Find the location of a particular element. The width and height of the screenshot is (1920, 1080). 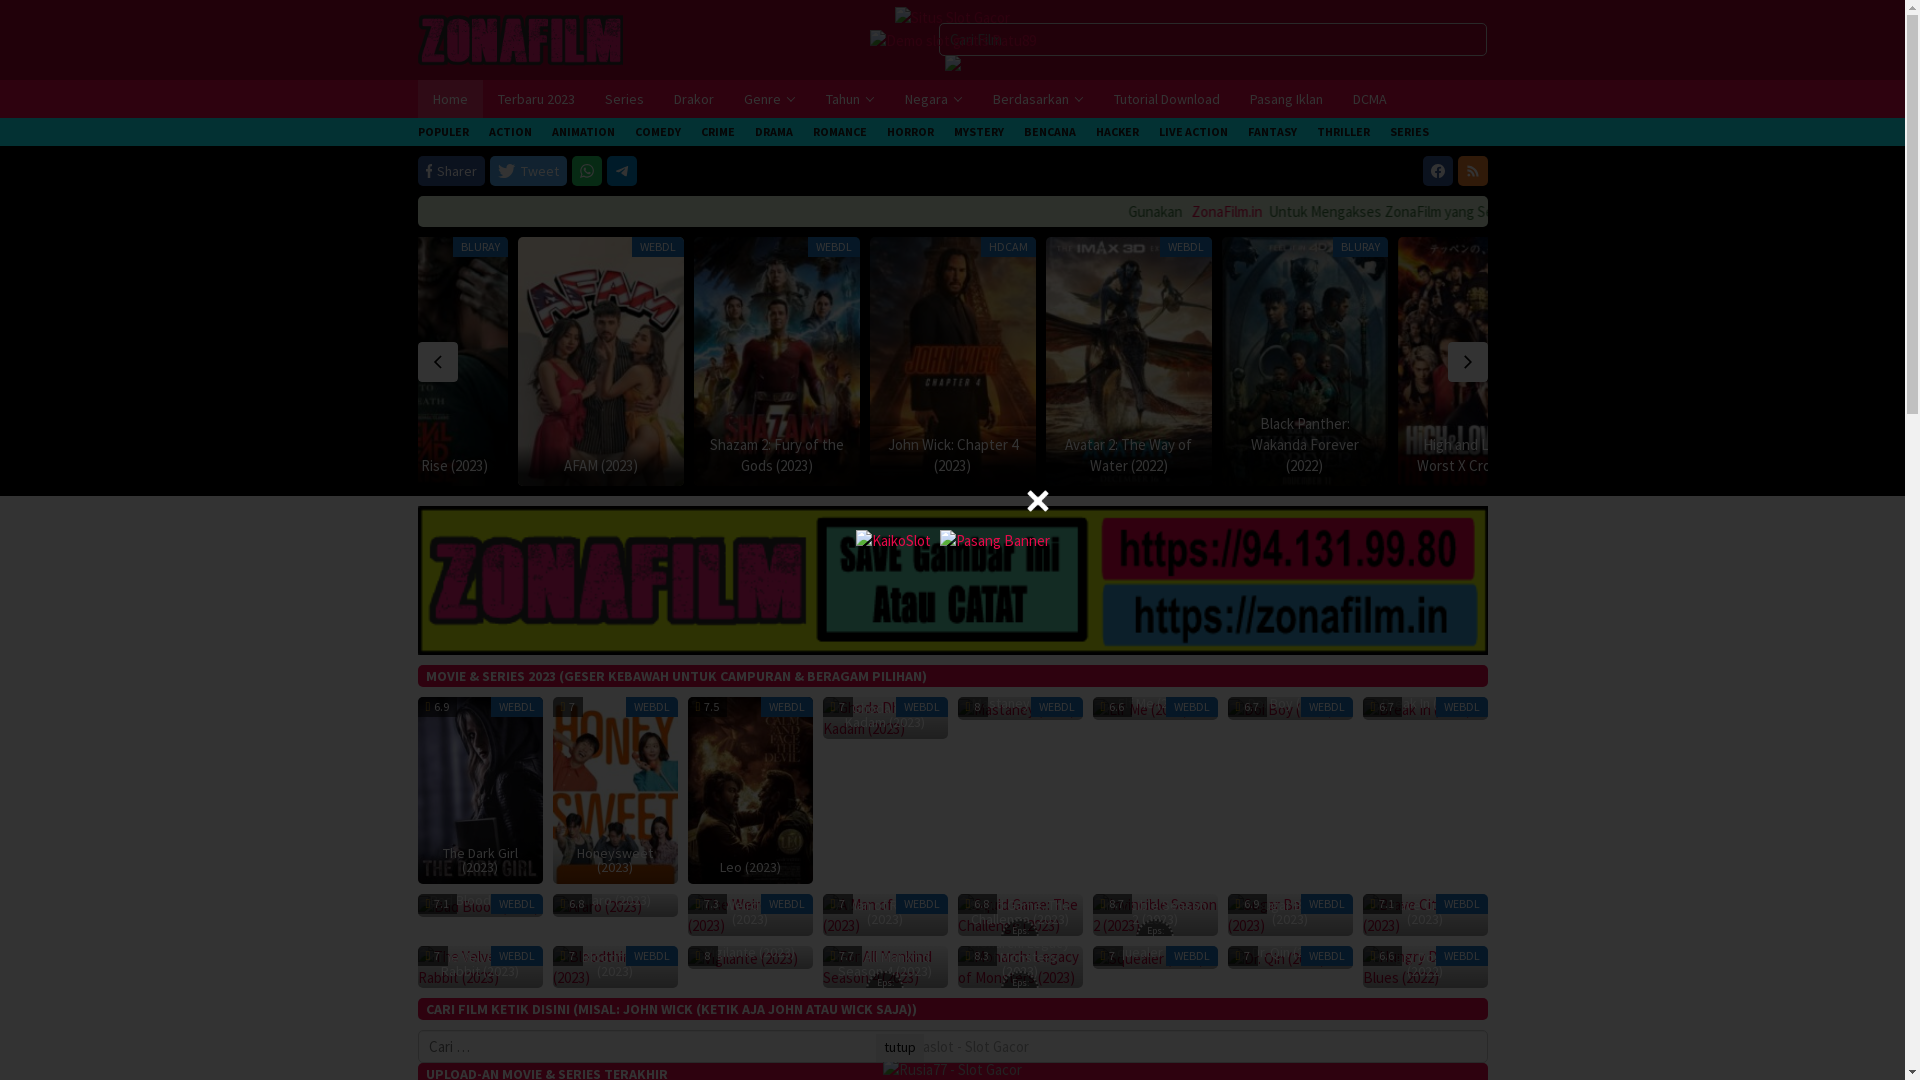

MYSTERY is located at coordinates (979, 132).